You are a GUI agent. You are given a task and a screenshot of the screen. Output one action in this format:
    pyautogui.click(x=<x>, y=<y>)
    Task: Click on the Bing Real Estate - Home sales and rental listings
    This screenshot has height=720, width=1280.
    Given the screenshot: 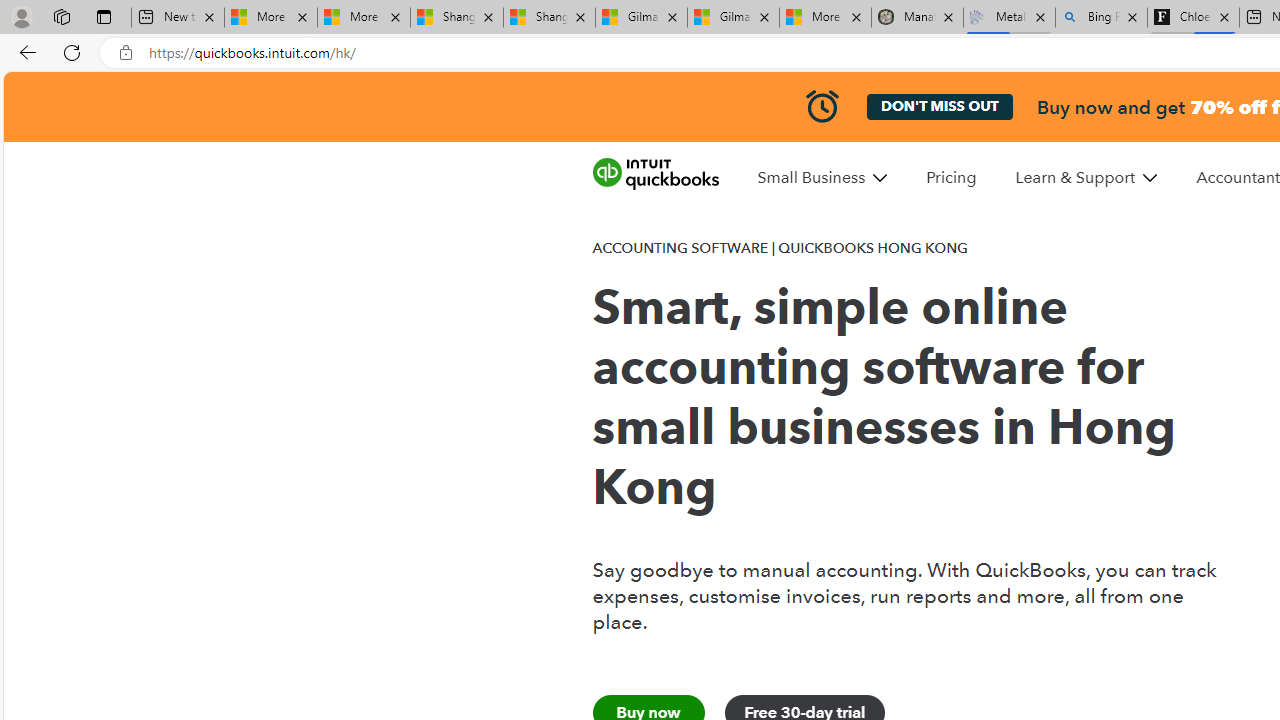 What is the action you would take?
    pyautogui.click(x=1101, y=18)
    